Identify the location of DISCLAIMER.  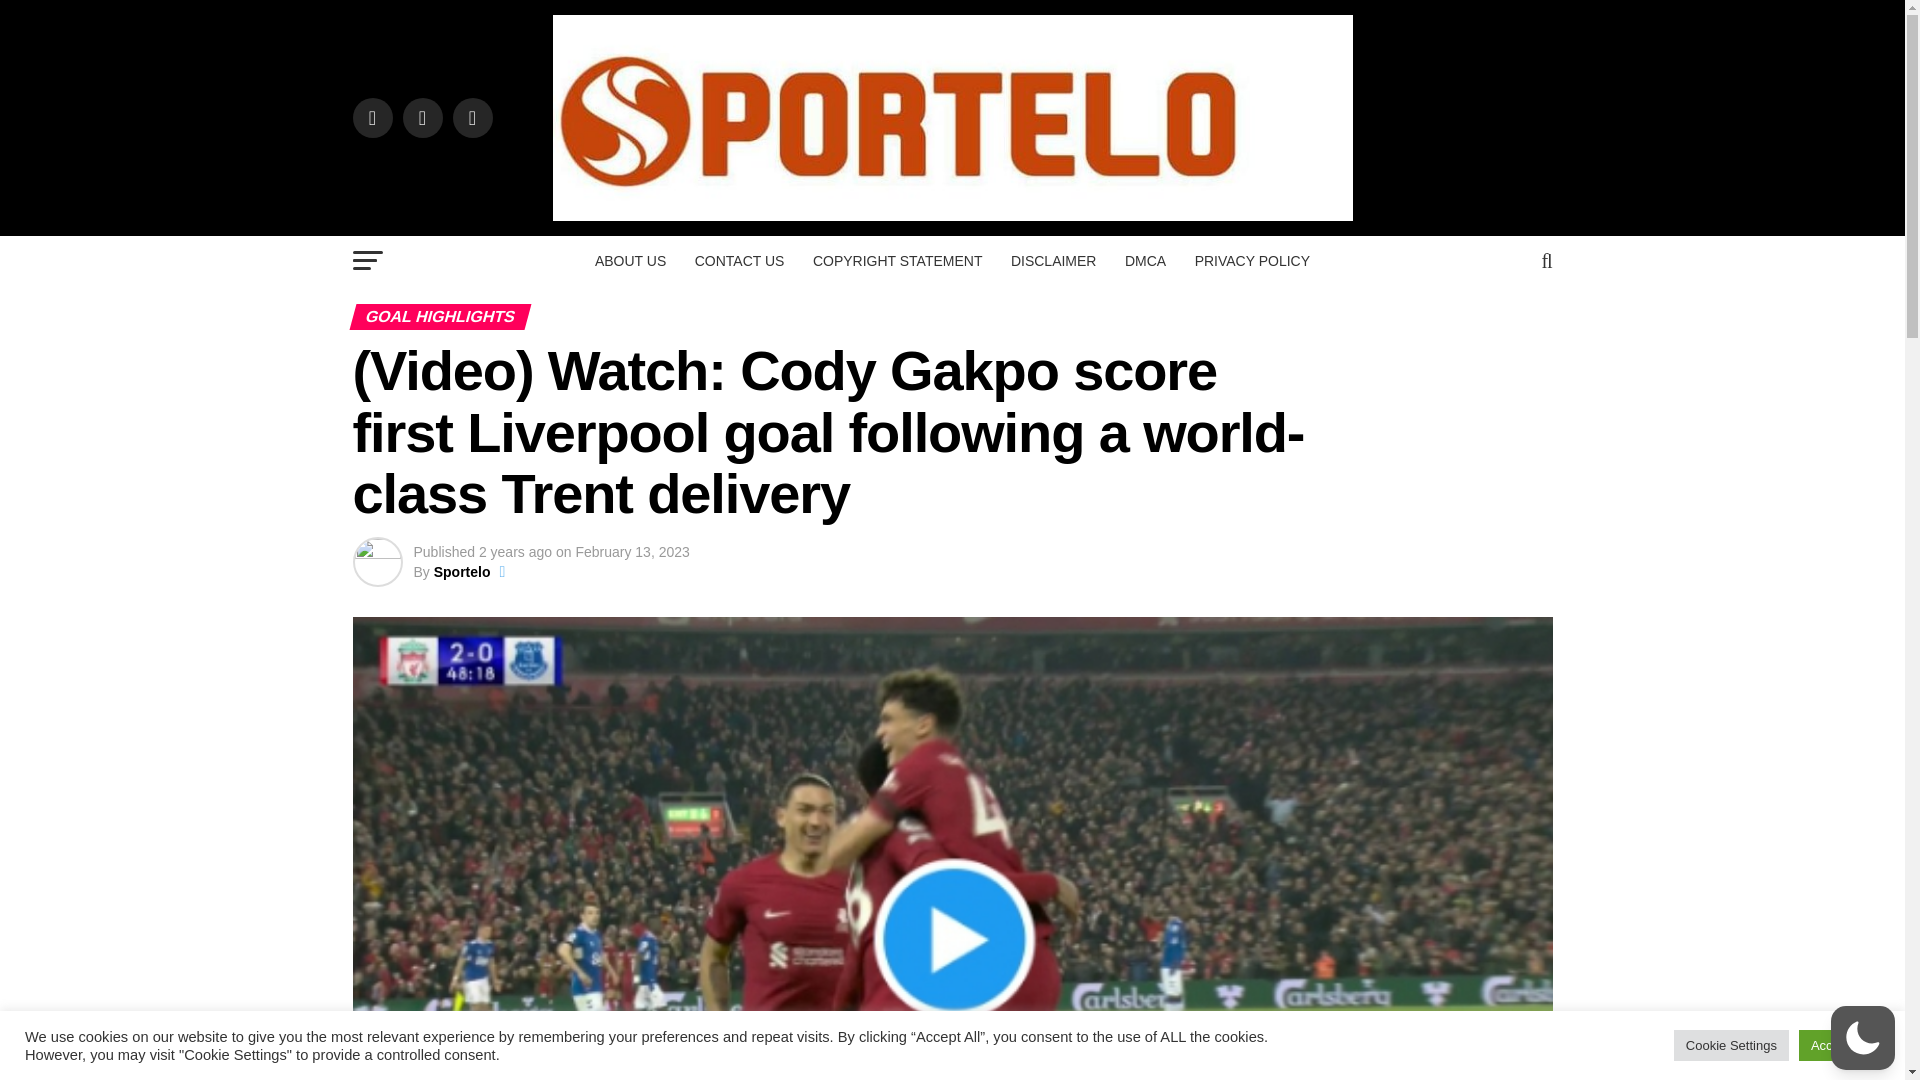
(1054, 261).